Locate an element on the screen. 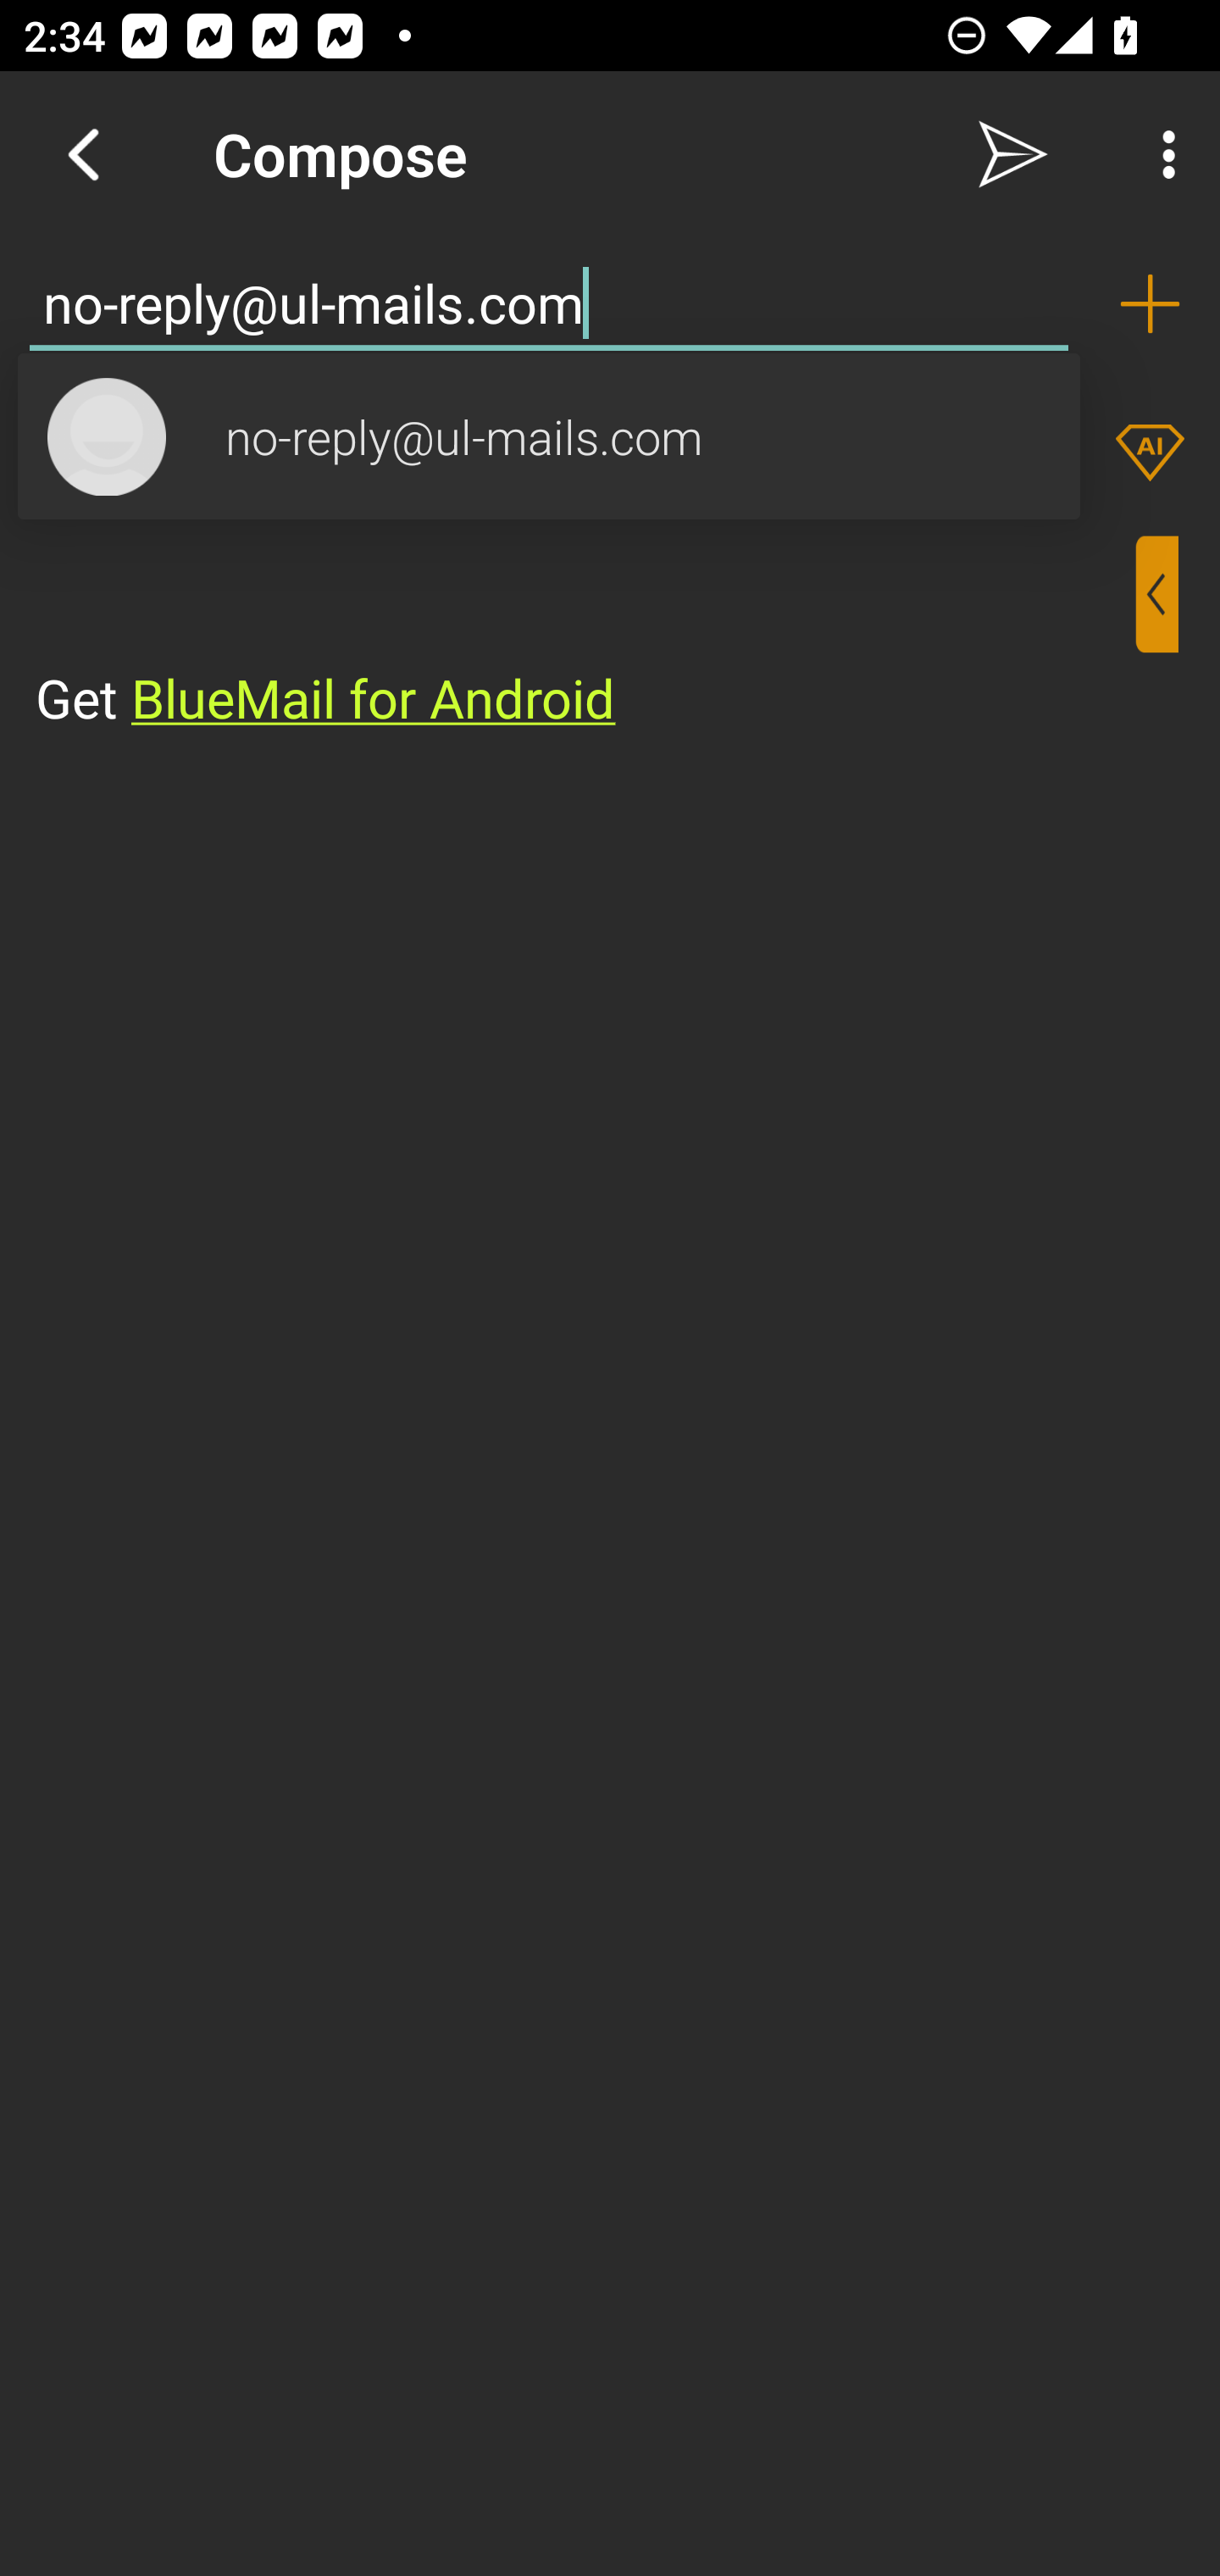 Image resolution: width=1220 pixels, height=2576 pixels. Send is located at coordinates (1013, 154).